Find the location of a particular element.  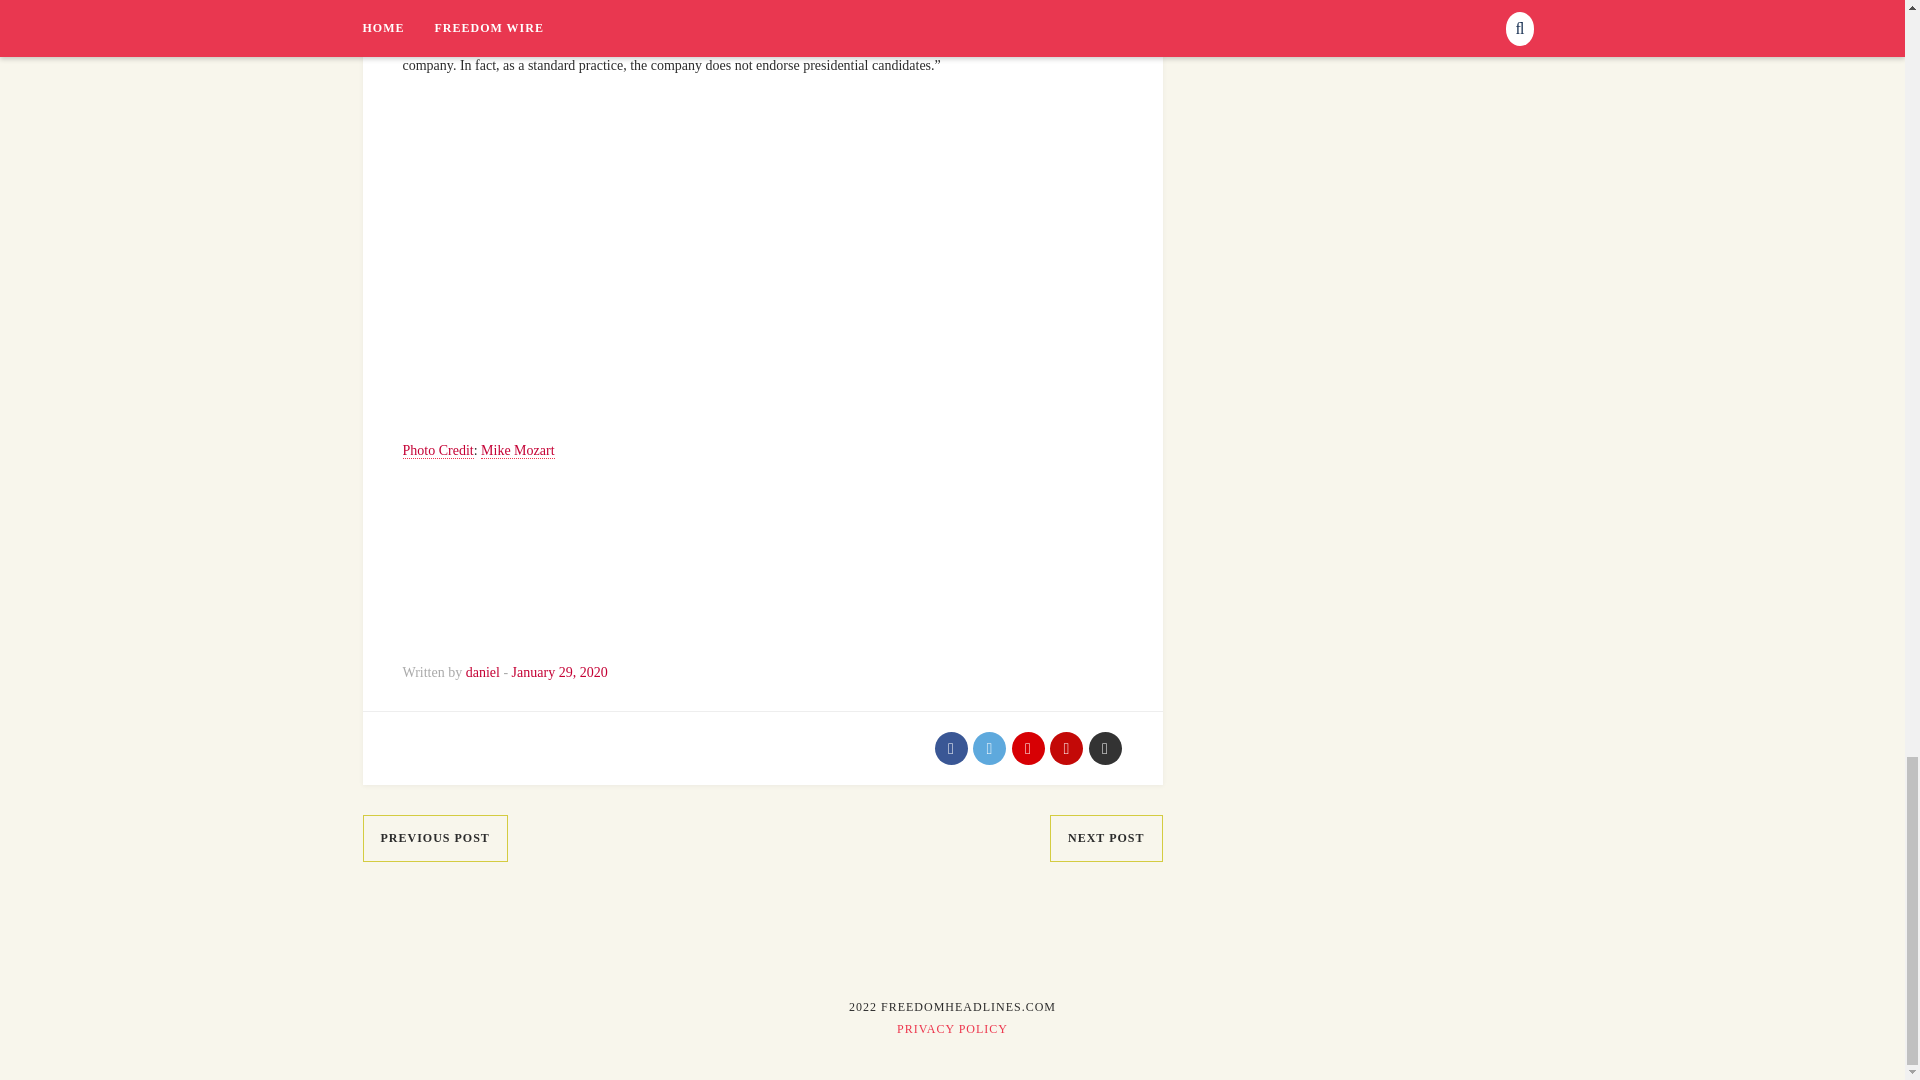

PREVIOUS POST is located at coordinates (434, 838).